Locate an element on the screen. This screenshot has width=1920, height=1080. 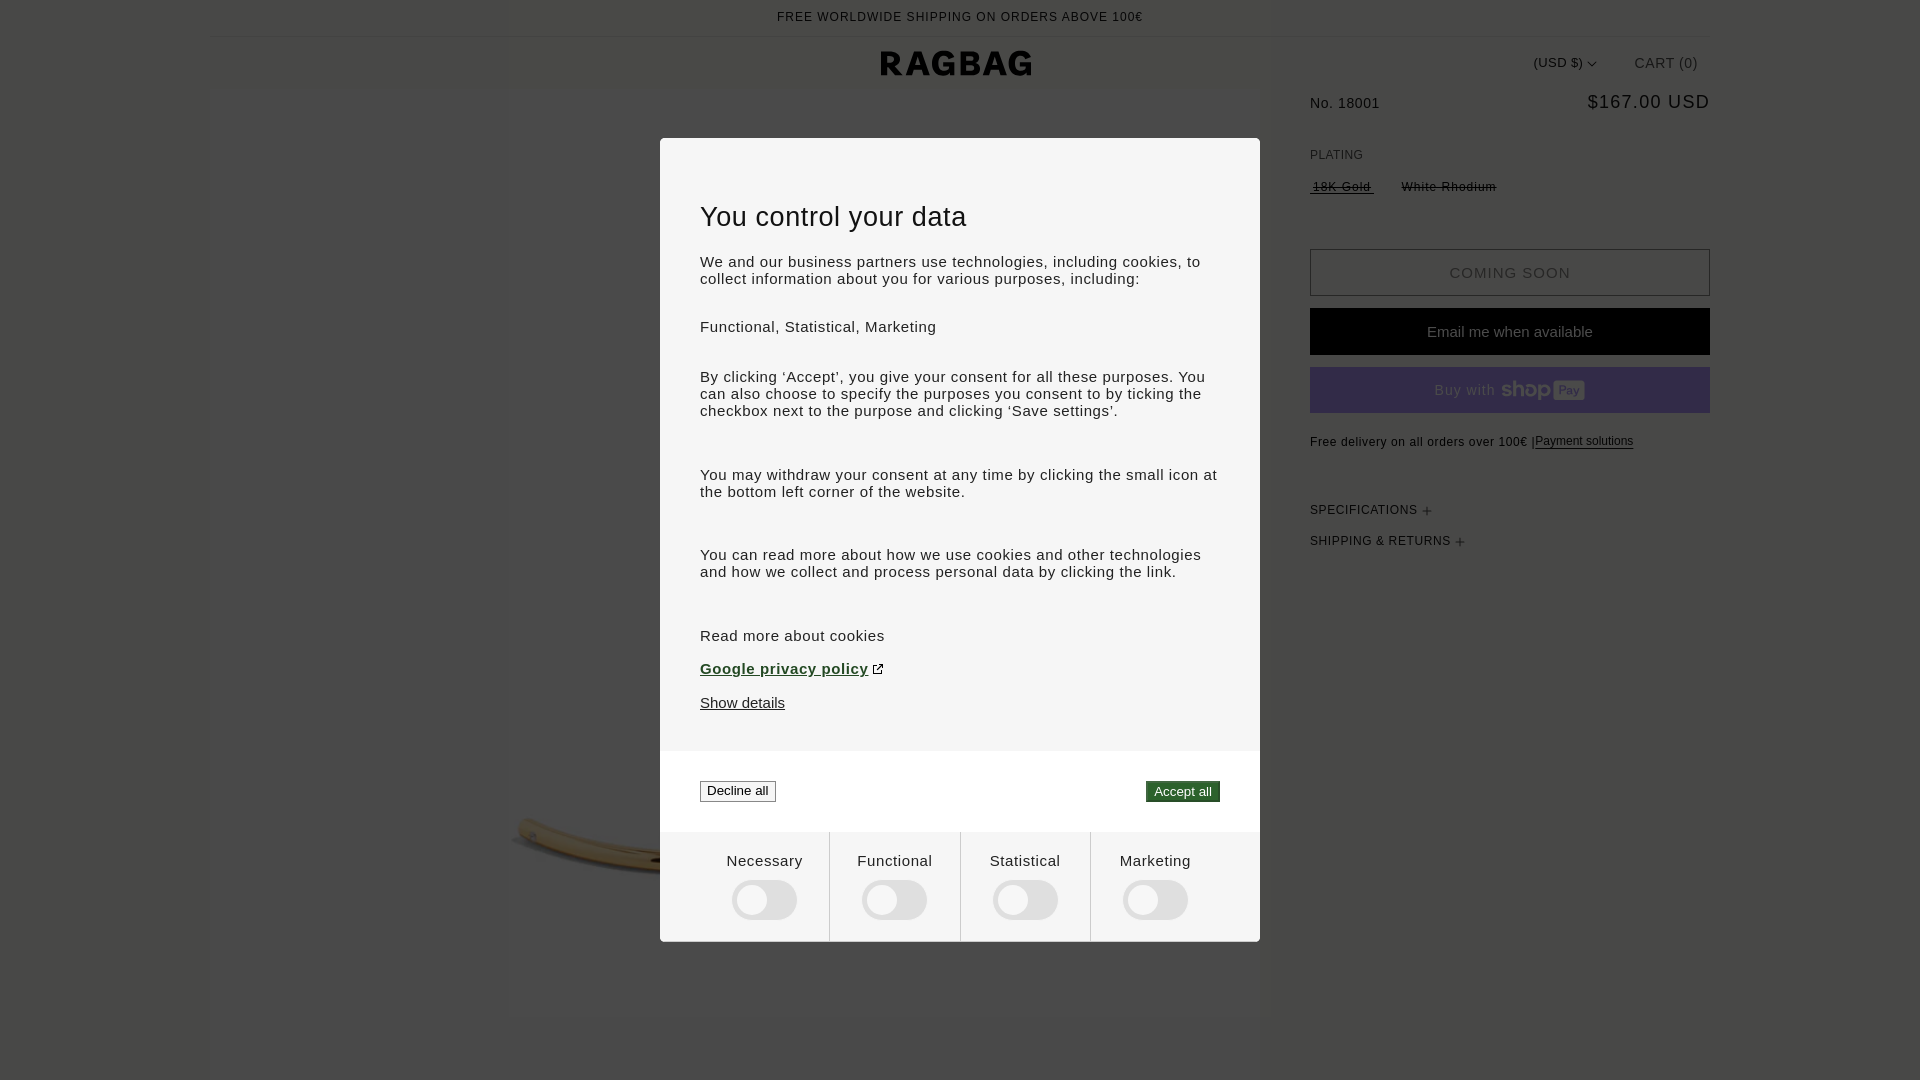
Google privacy policy is located at coordinates (960, 668).